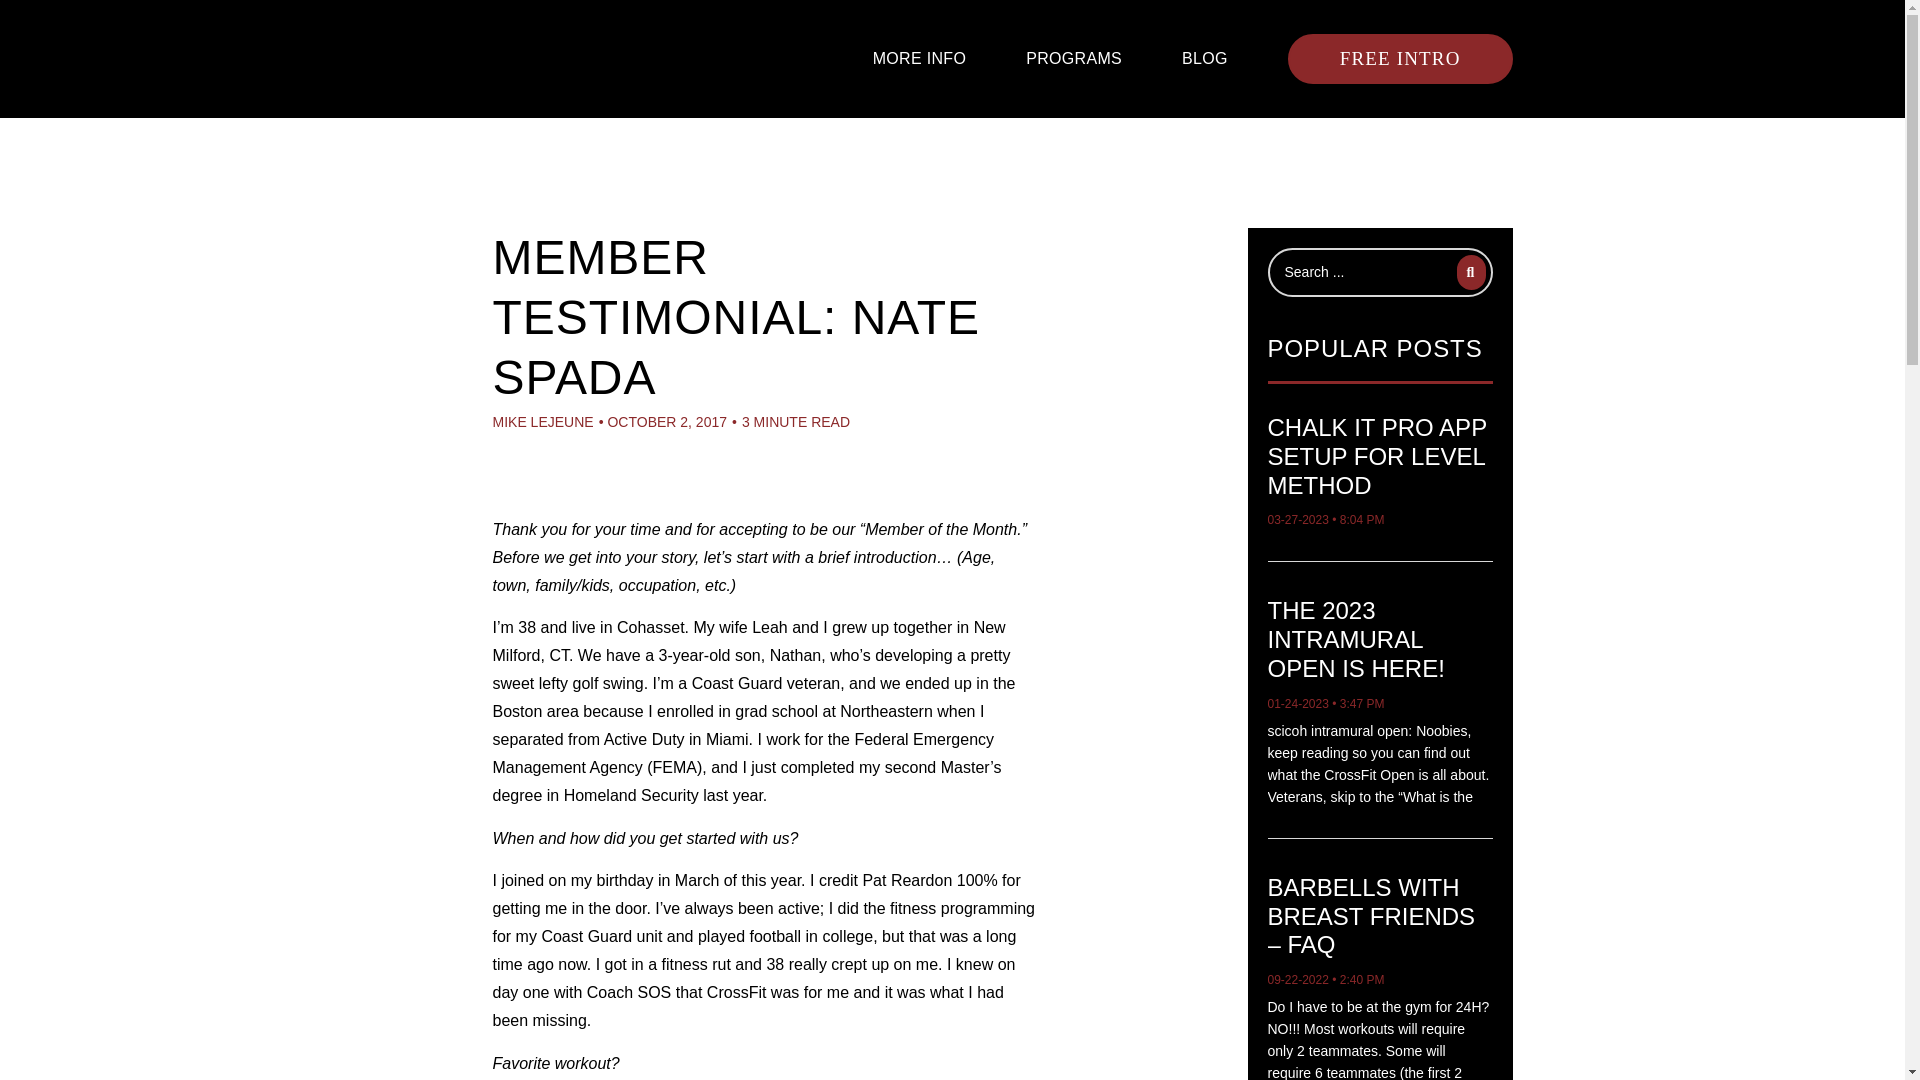 The image size is (1920, 1080). I want to click on CHALK IT PRO APP SETUP FOR LEVEL METHOD, so click(1376, 456).